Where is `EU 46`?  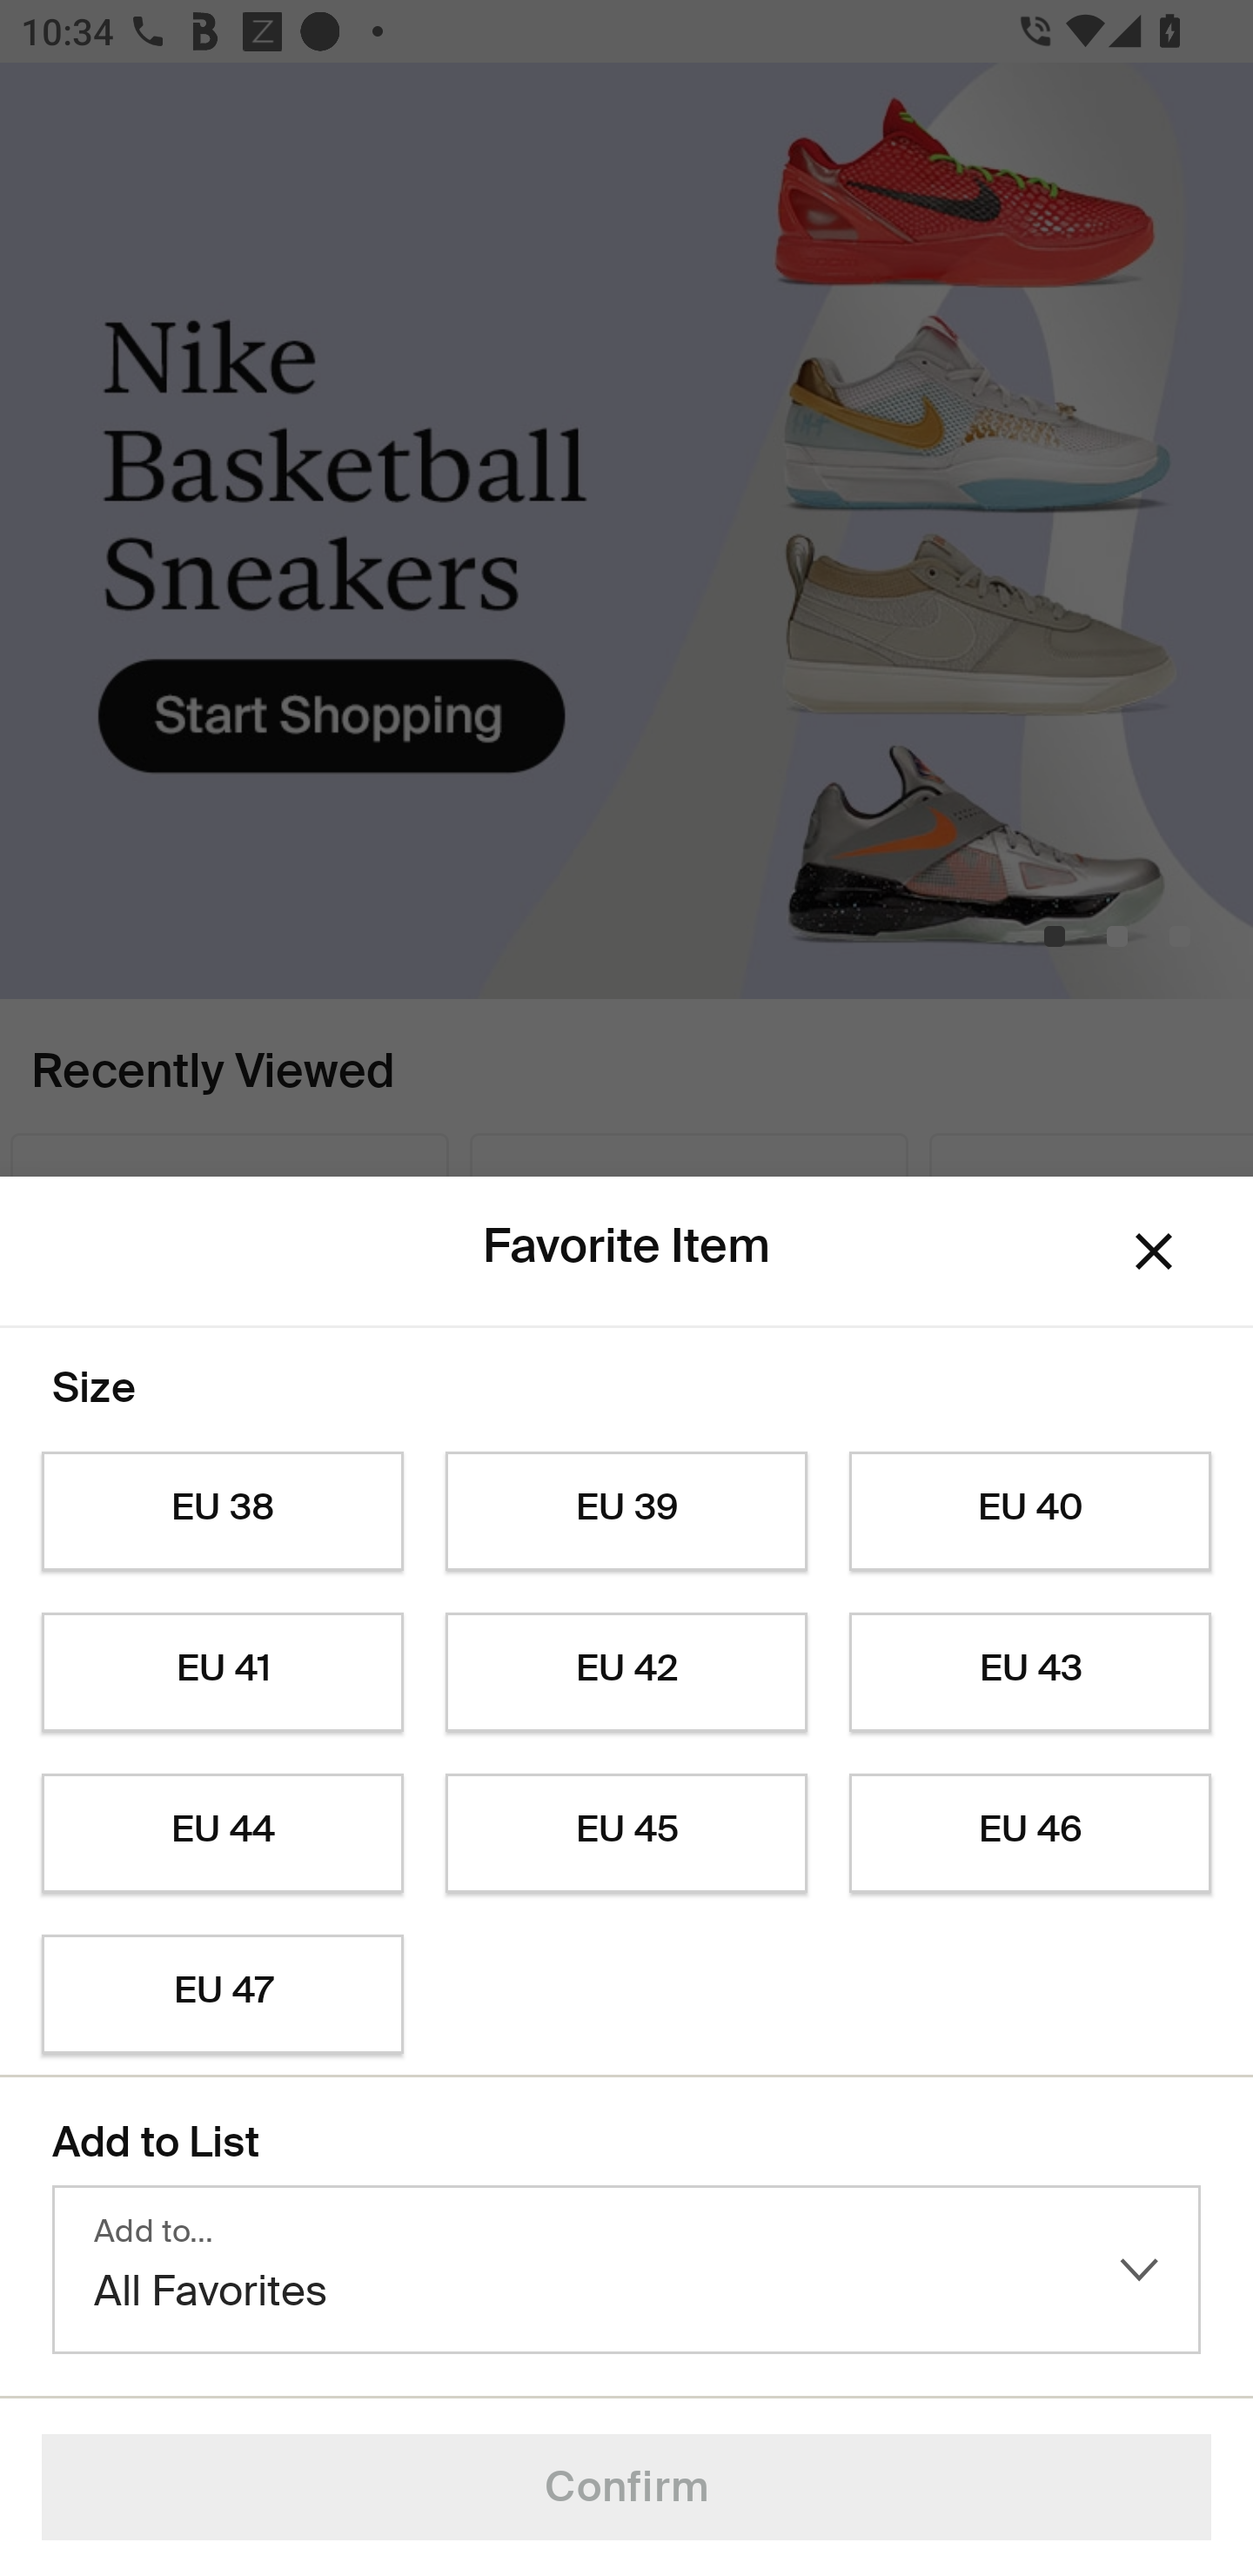
EU 46 is located at coordinates (1030, 1834).